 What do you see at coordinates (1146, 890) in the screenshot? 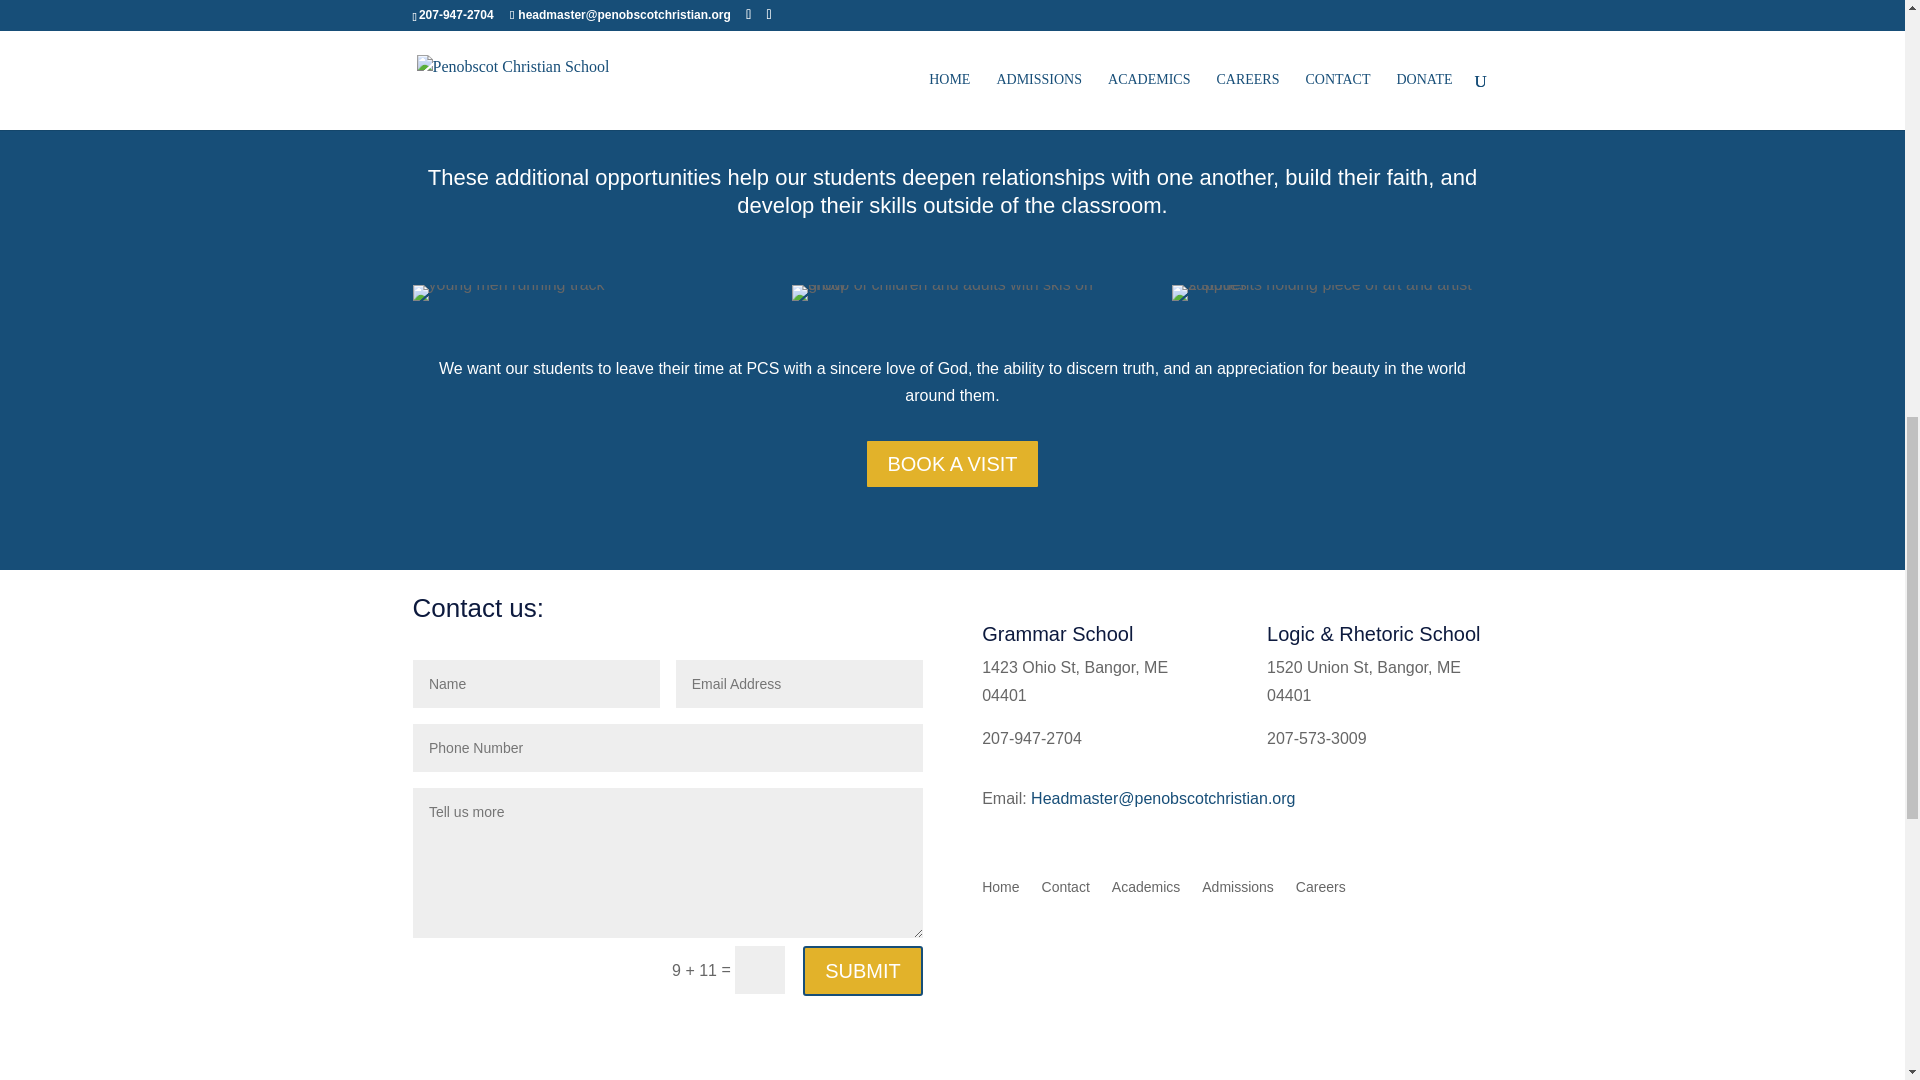
I see `Academics` at bounding box center [1146, 890].